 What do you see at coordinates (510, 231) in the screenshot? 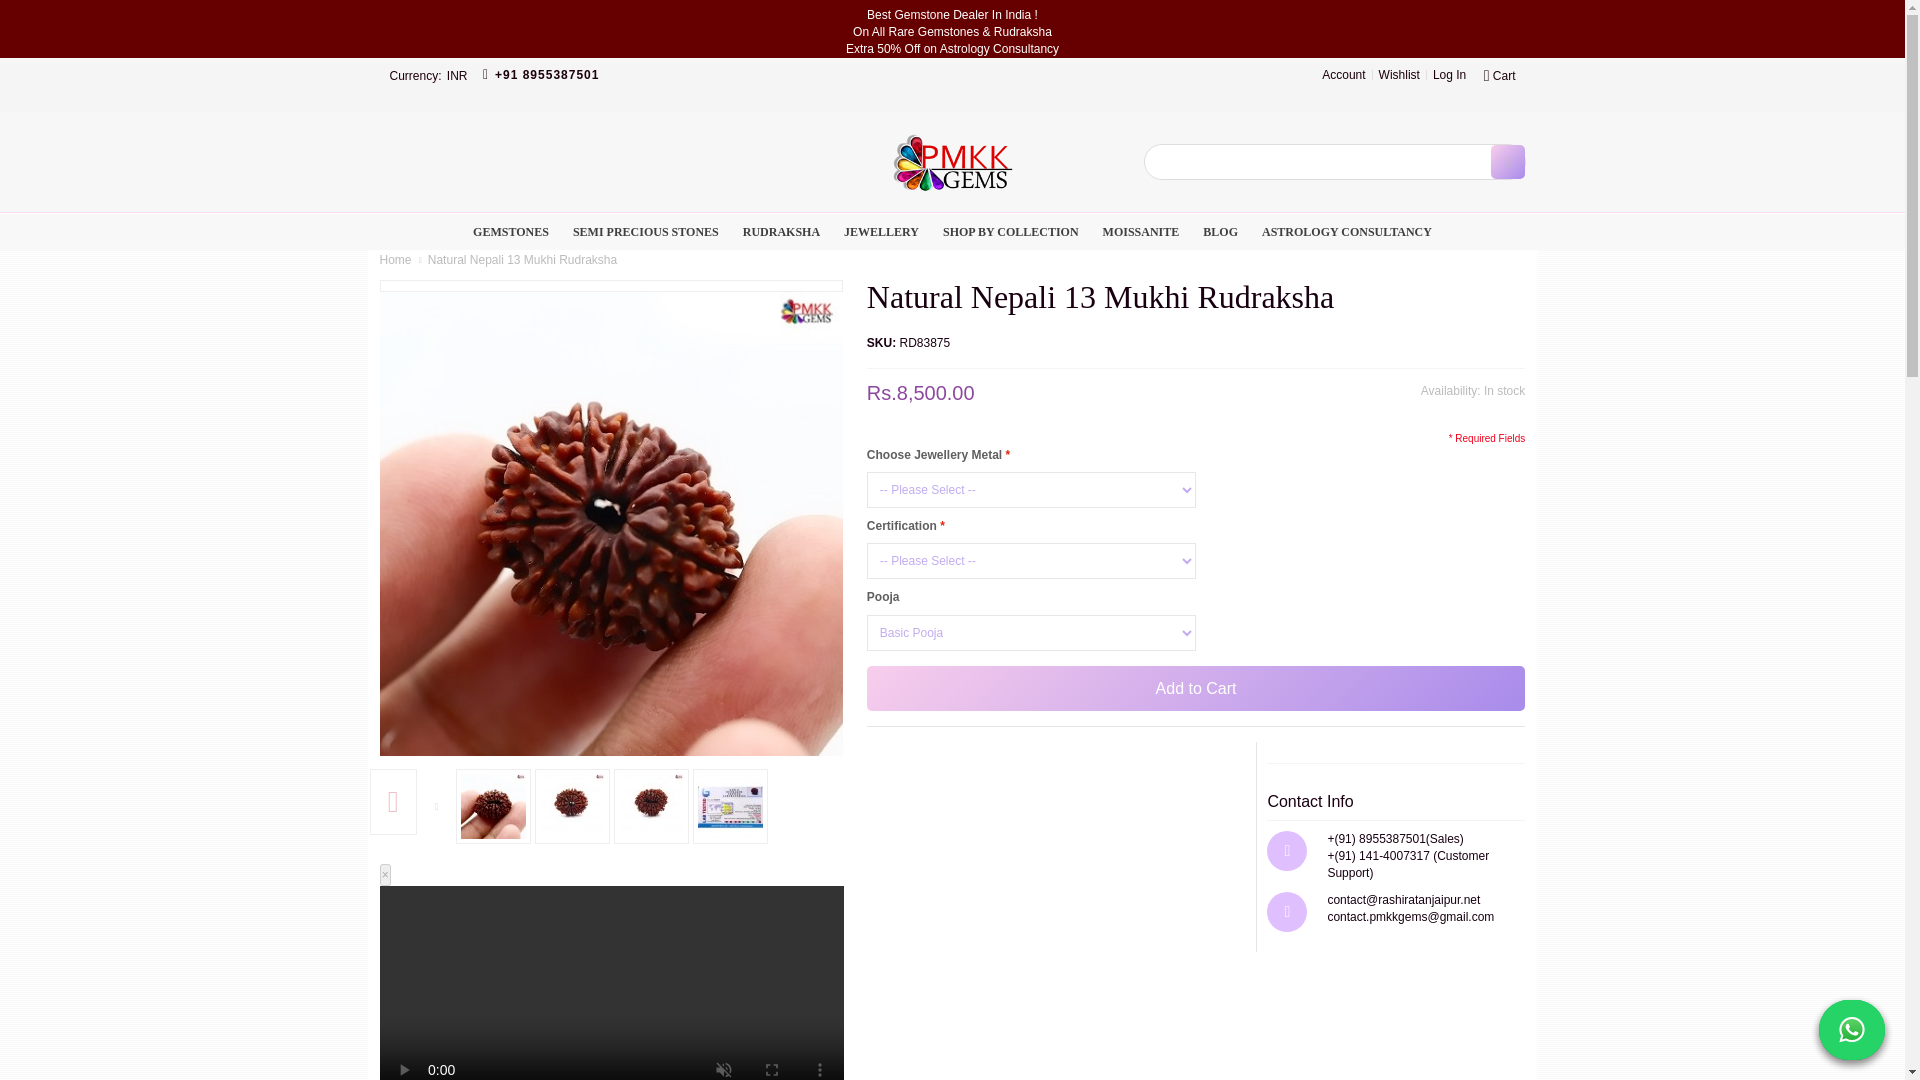
I see `GEMSTONES` at bounding box center [510, 231].